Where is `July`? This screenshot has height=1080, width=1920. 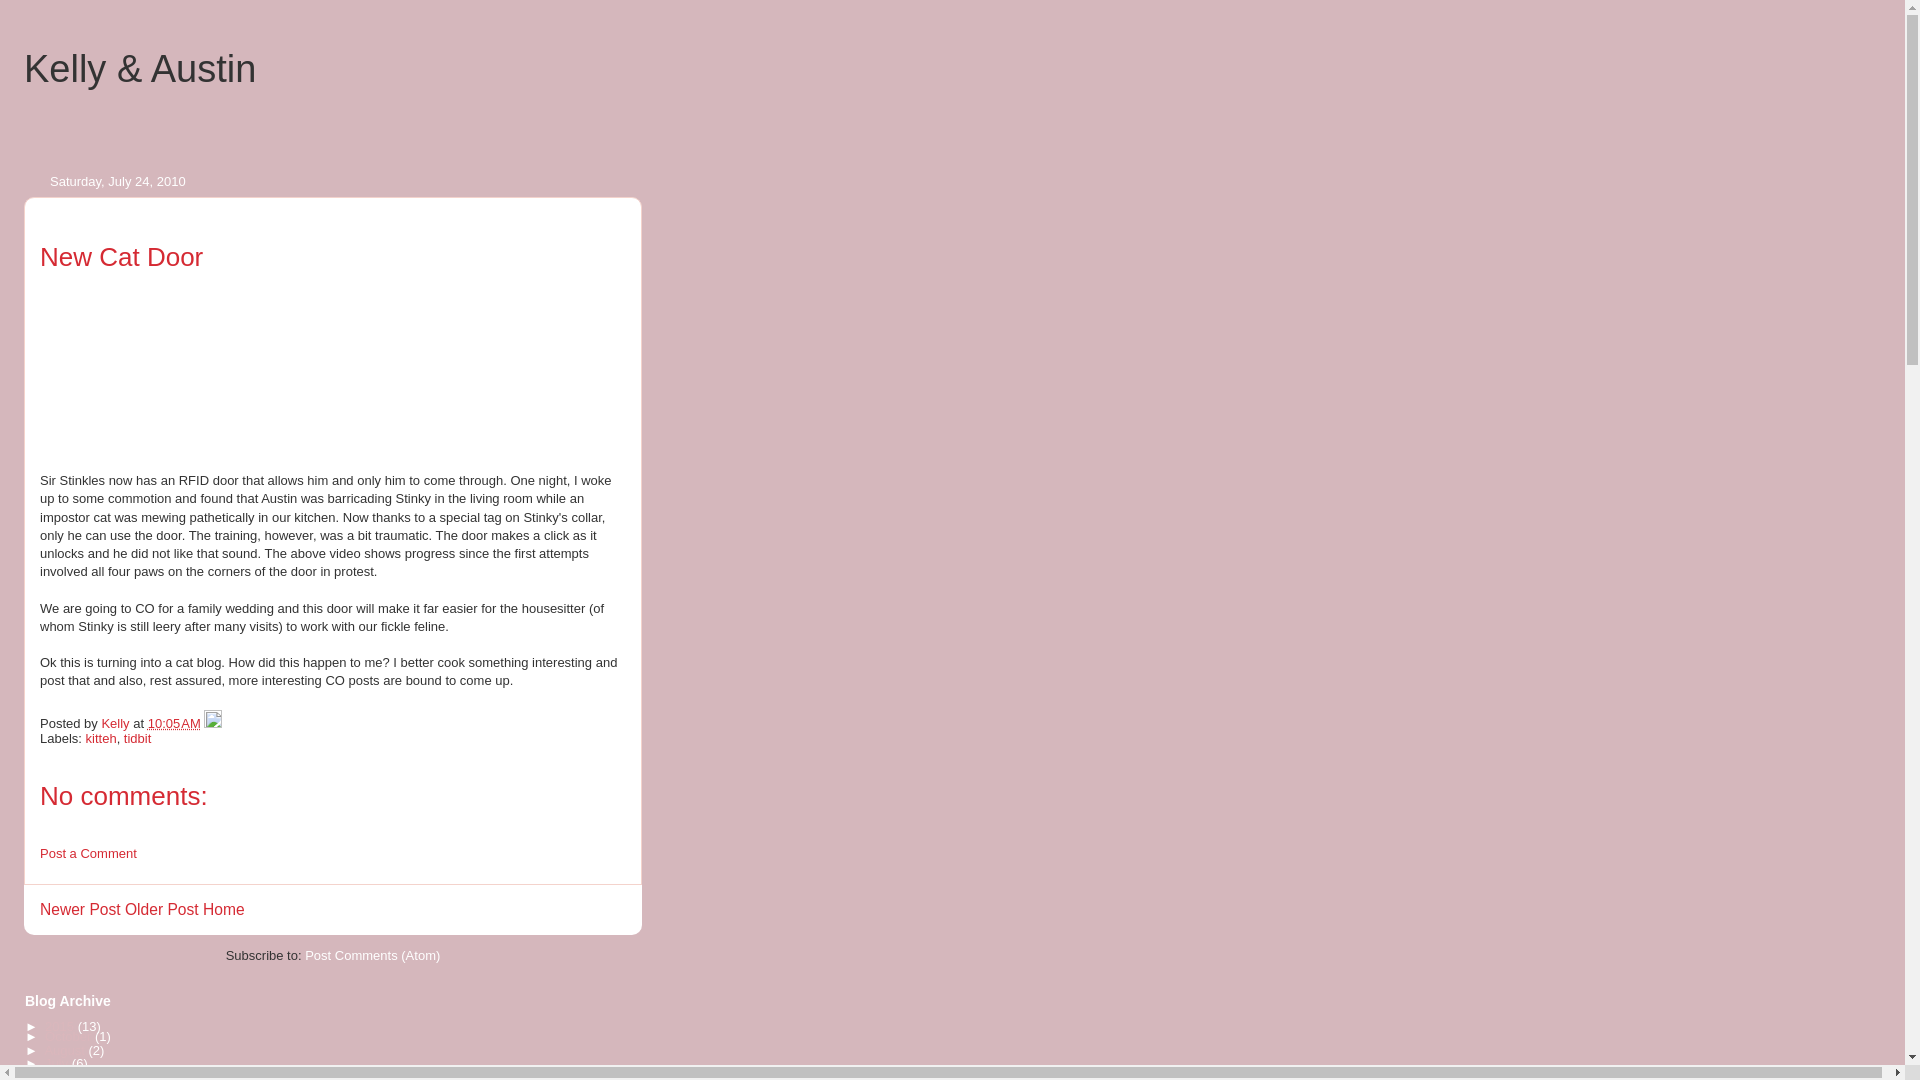 July is located at coordinates (58, 1064).